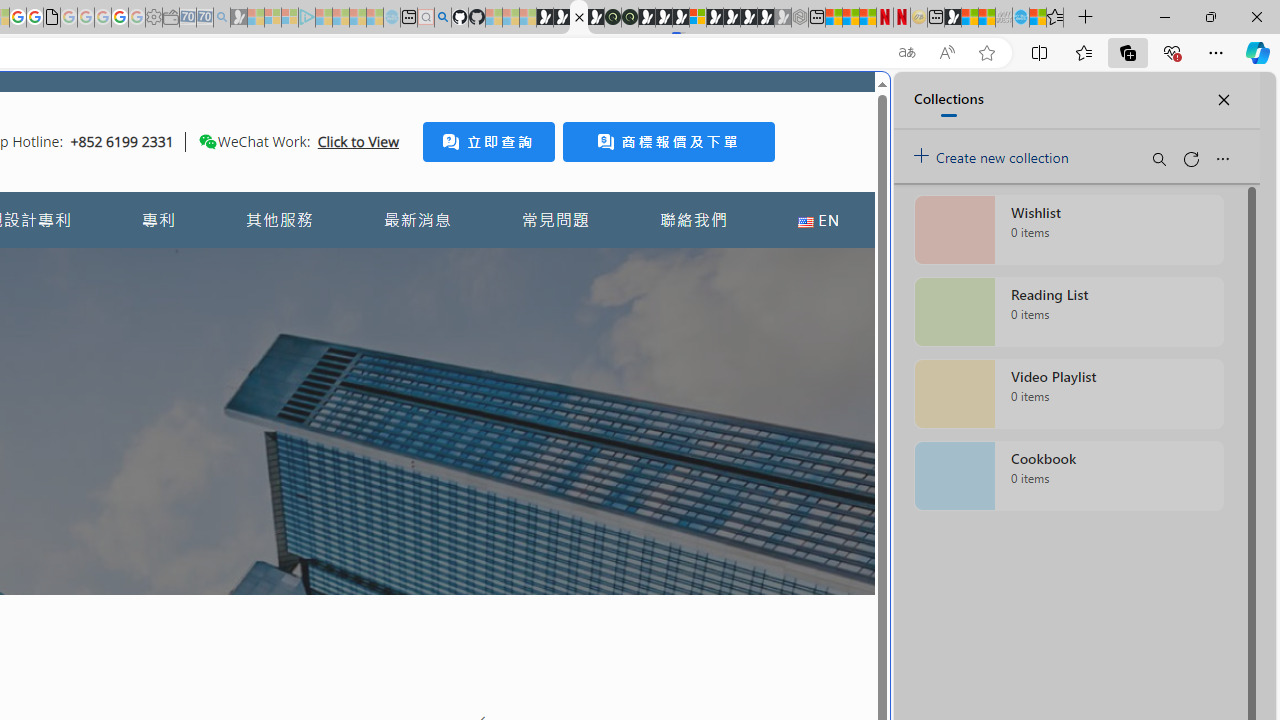 The height and width of the screenshot is (720, 1280). What do you see at coordinates (418, 266) in the screenshot?
I see `Frequently visited` at bounding box center [418, 266].